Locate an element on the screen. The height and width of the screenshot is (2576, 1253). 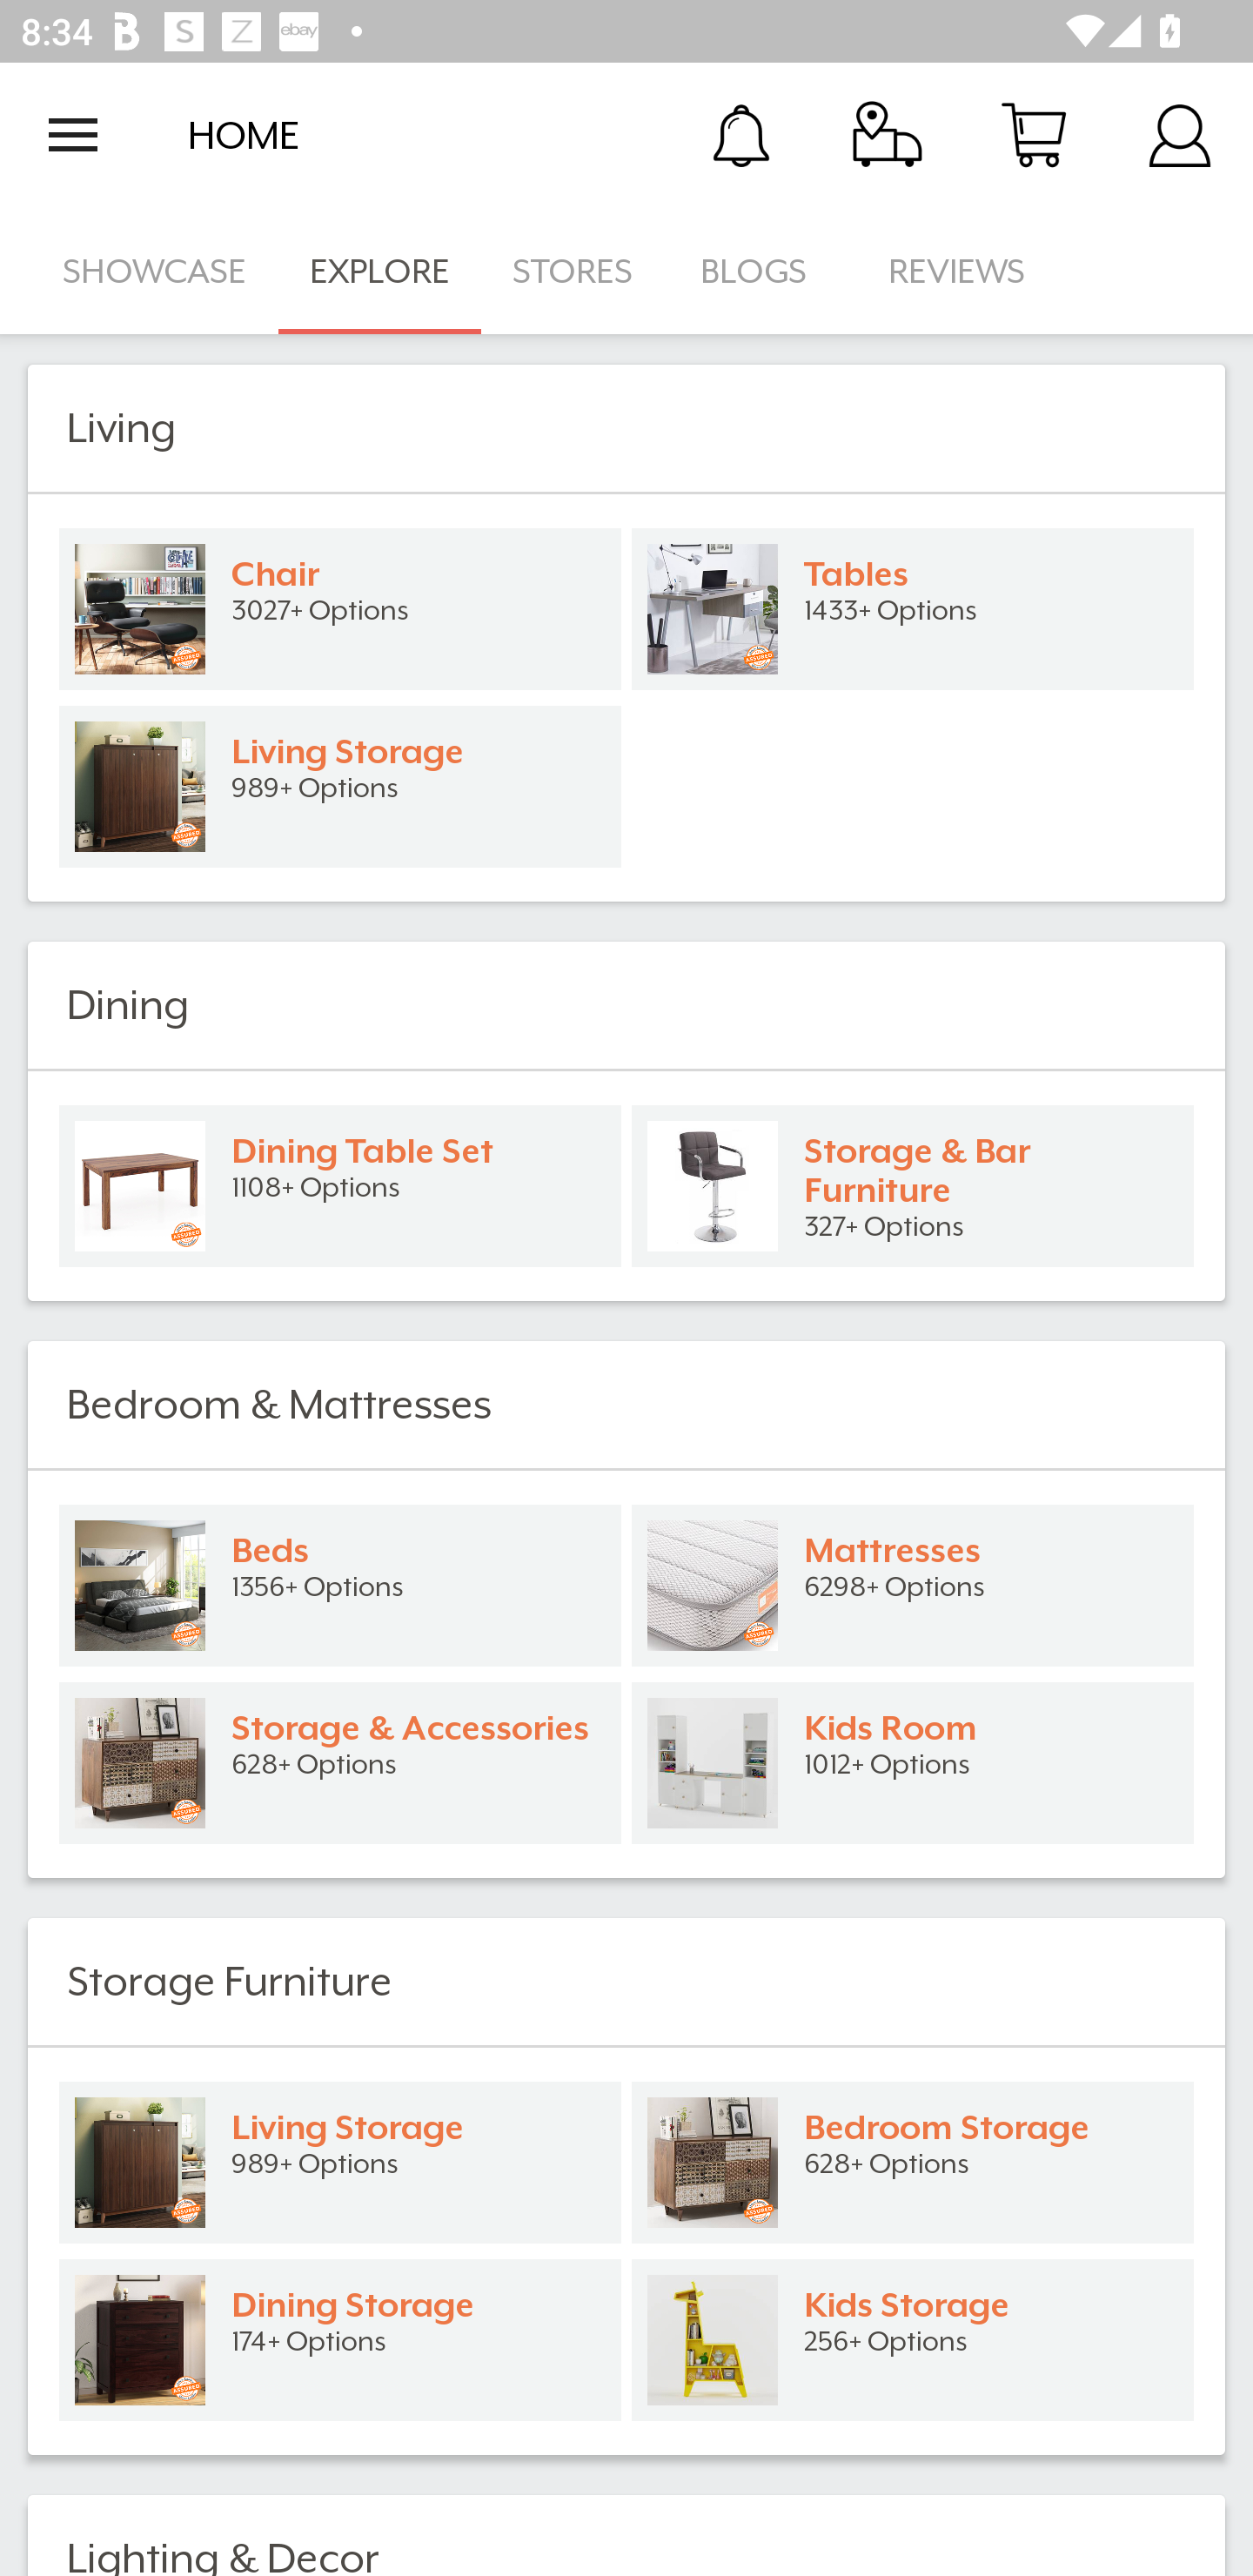
Open navigation drawer is located at coordinates (73, 135).